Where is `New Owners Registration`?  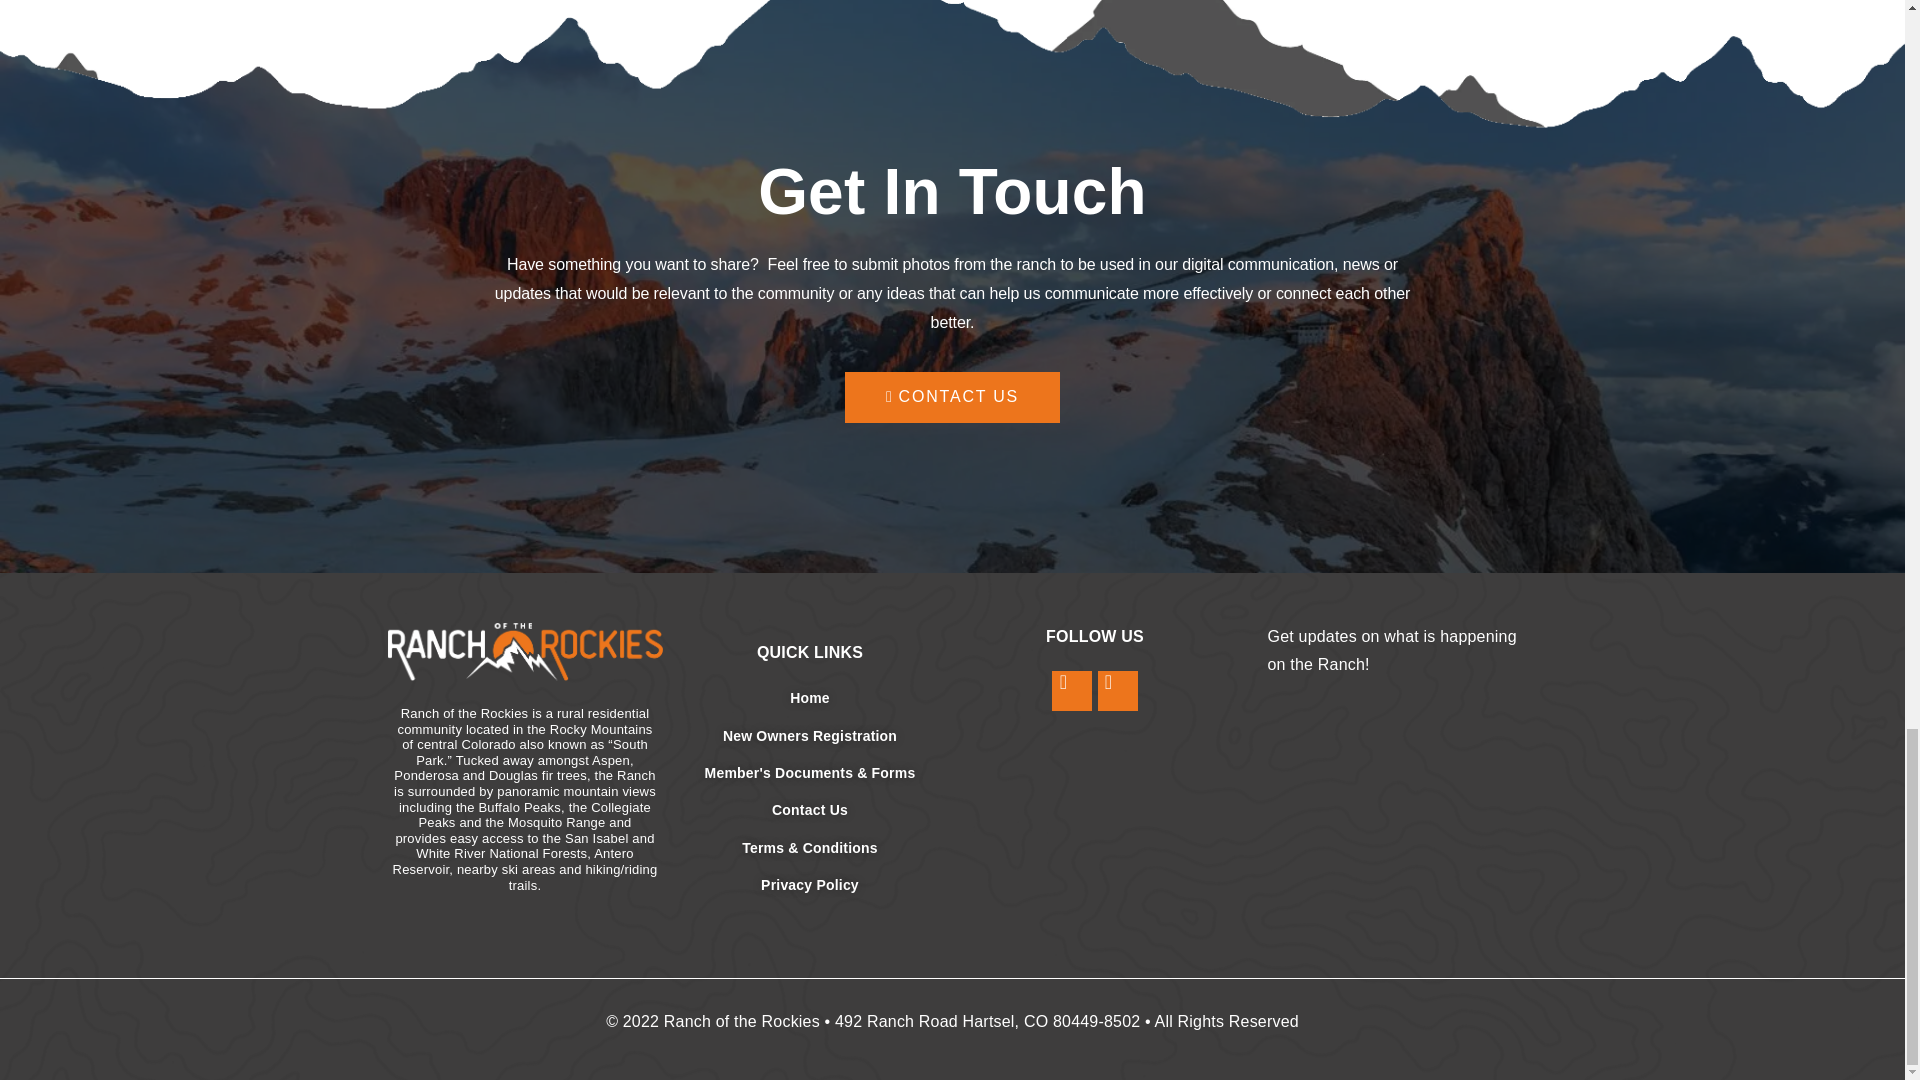 New Owners Registration is located at coordinates (808, 736).